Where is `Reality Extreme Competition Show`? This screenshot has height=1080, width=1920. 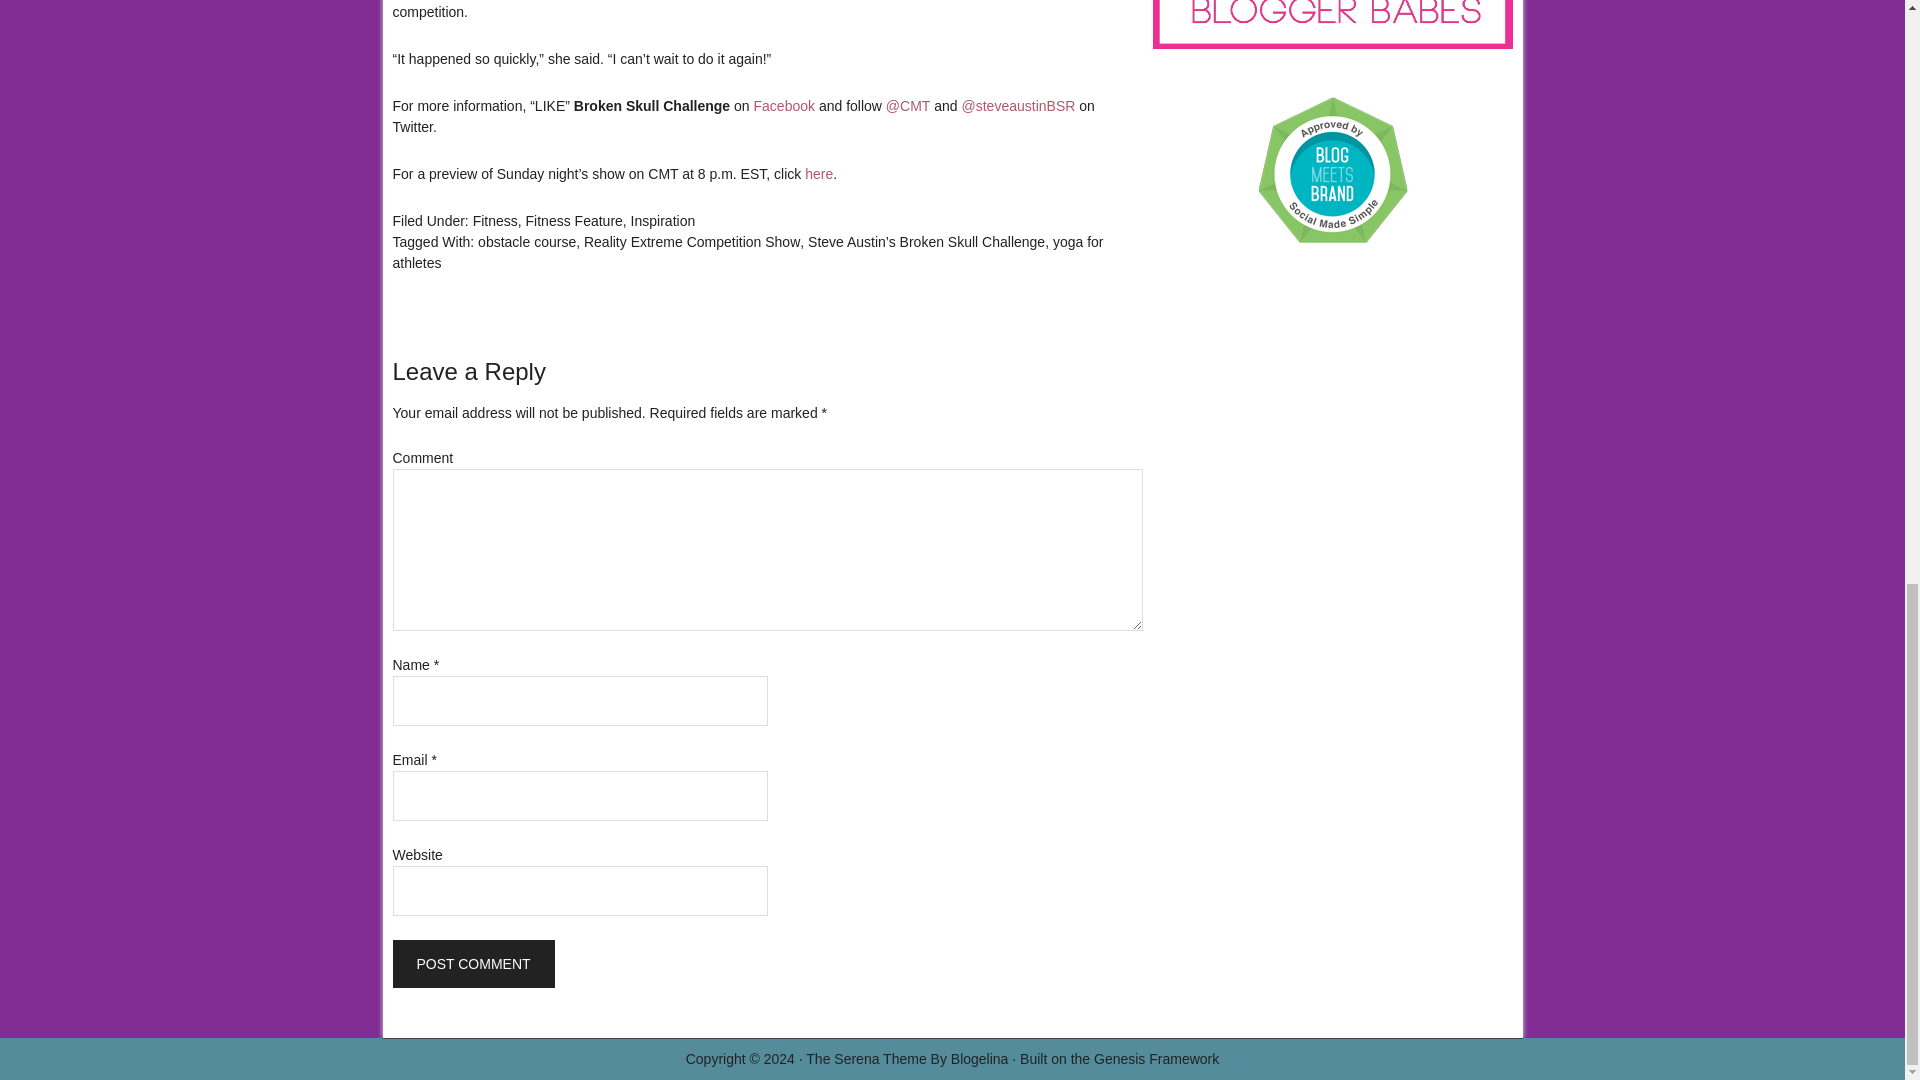 Reality Extreme Competition Show is located at coordinates (692, 242).